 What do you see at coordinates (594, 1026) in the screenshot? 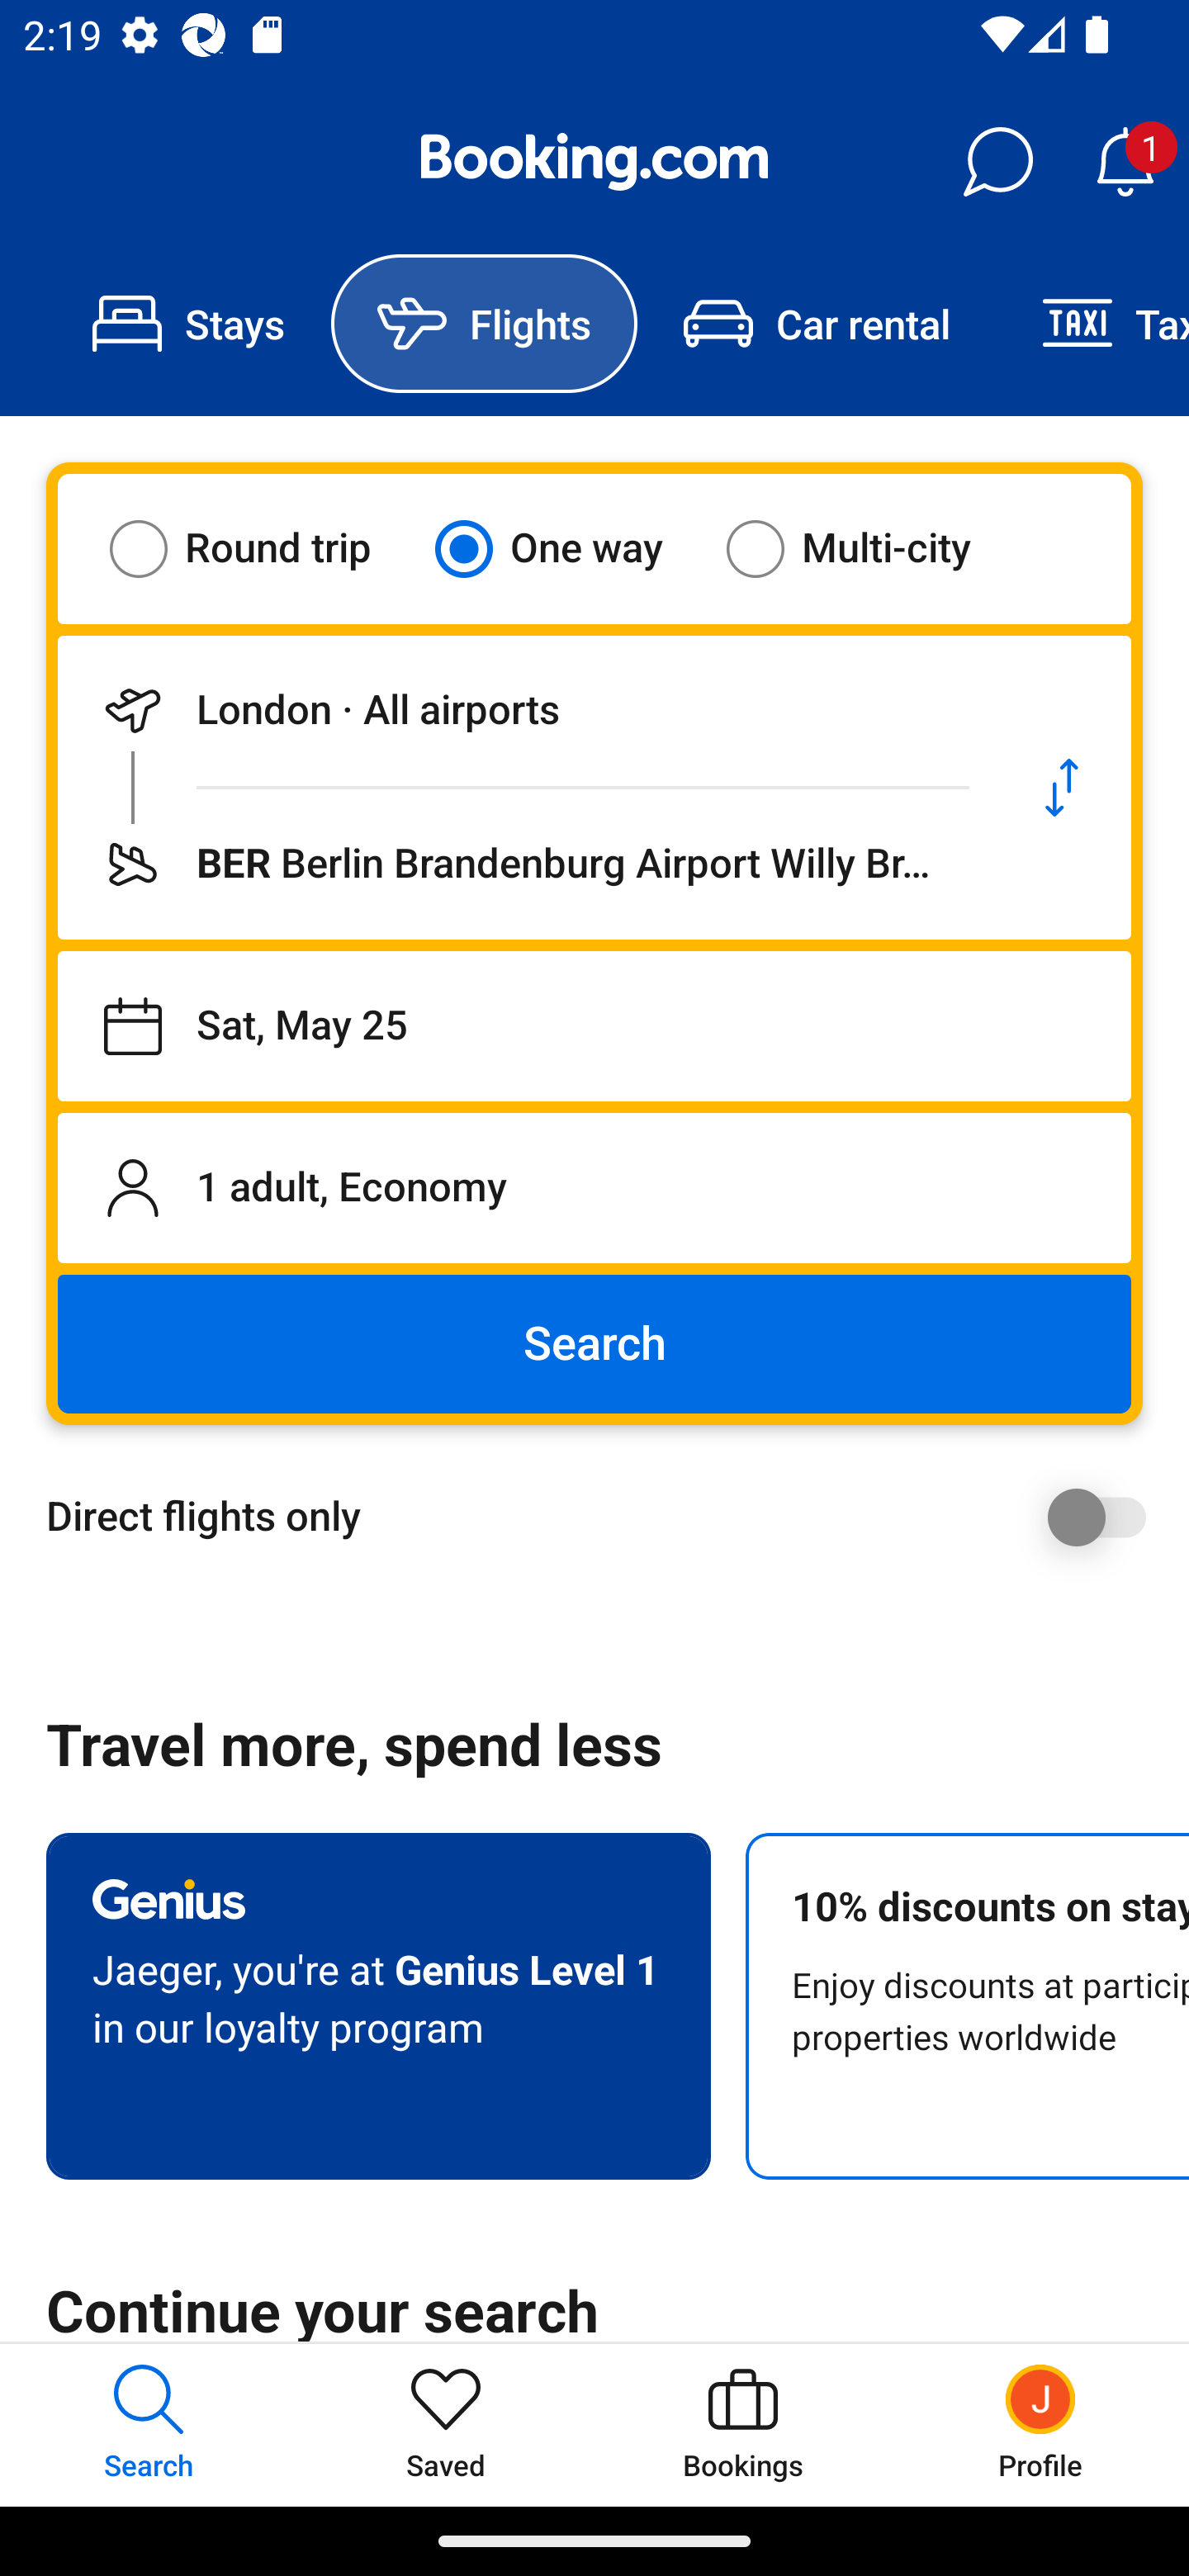
I see `Departing on Sat, May 25` at bounding box center [594, 1026].